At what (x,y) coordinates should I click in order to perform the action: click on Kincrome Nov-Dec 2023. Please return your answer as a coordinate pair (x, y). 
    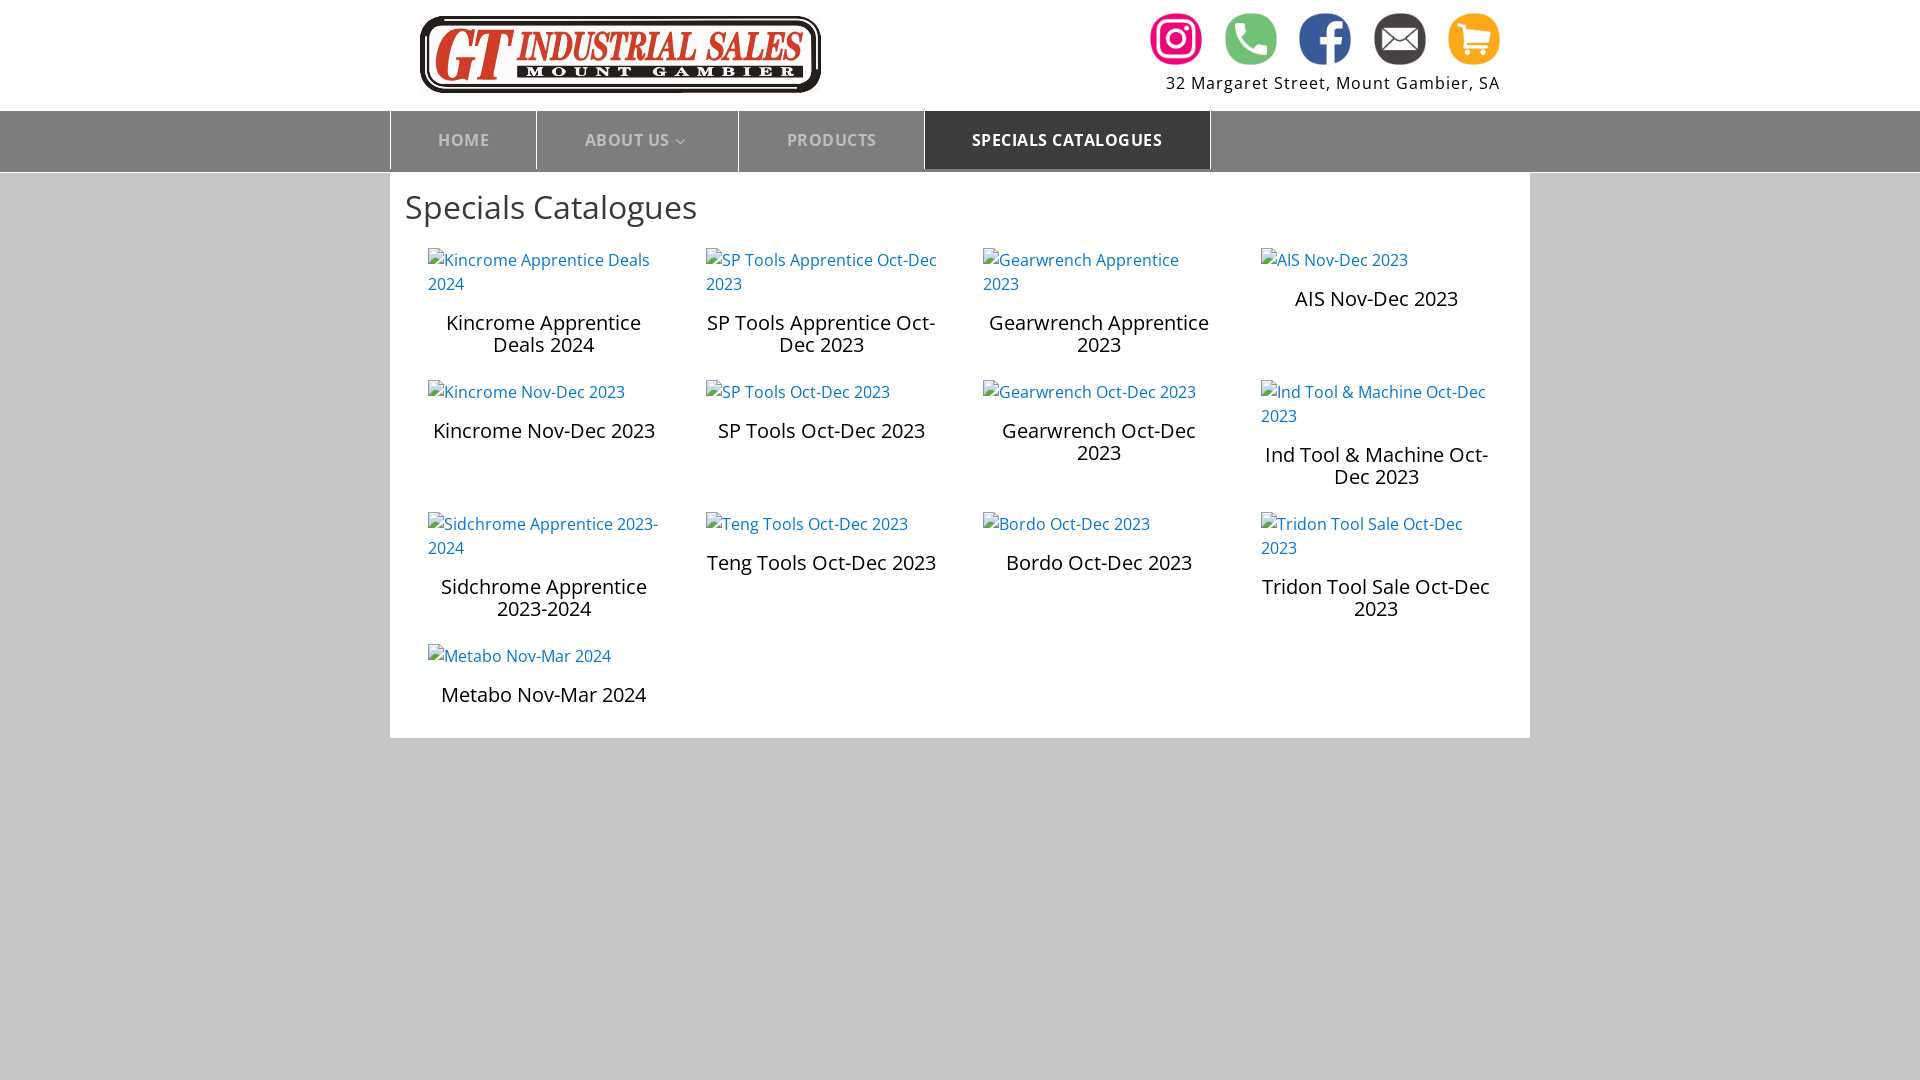
    Looking at the image, I should click on (526, 392).